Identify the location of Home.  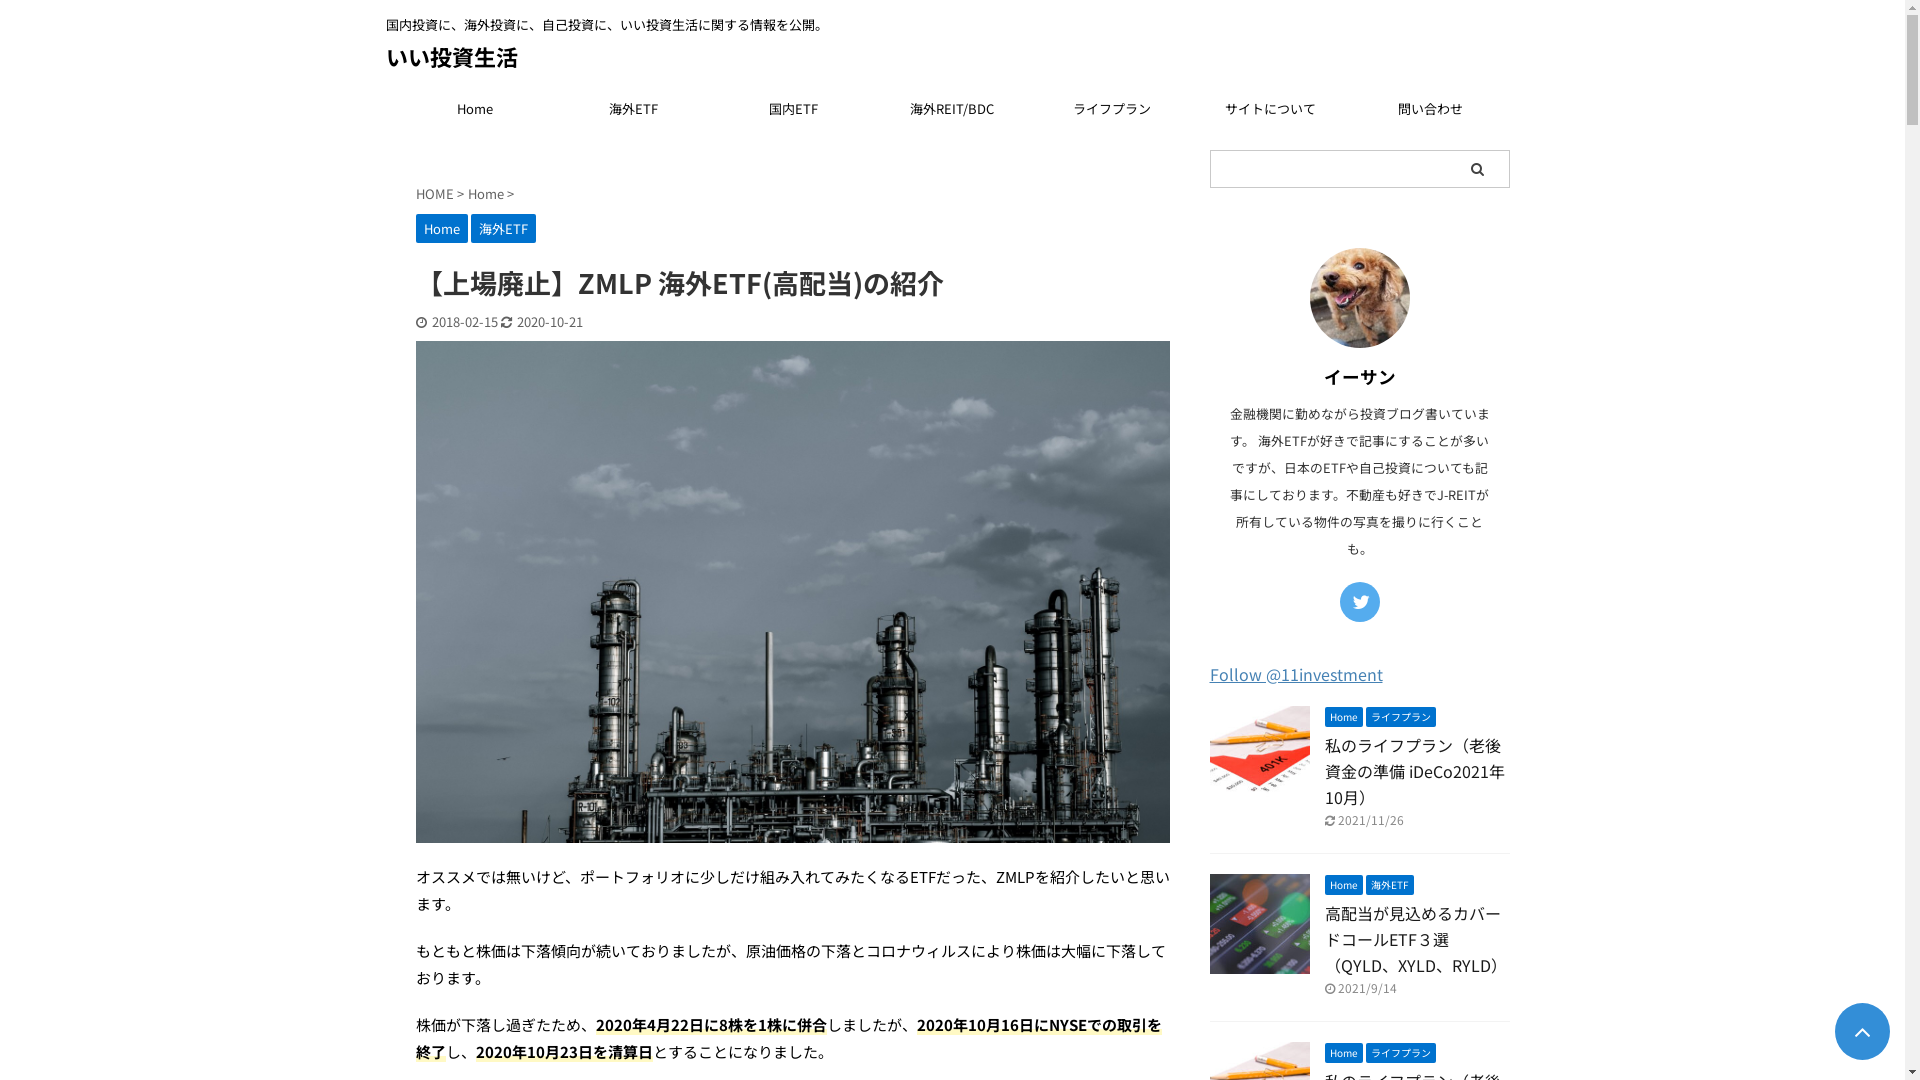
(475, 108).